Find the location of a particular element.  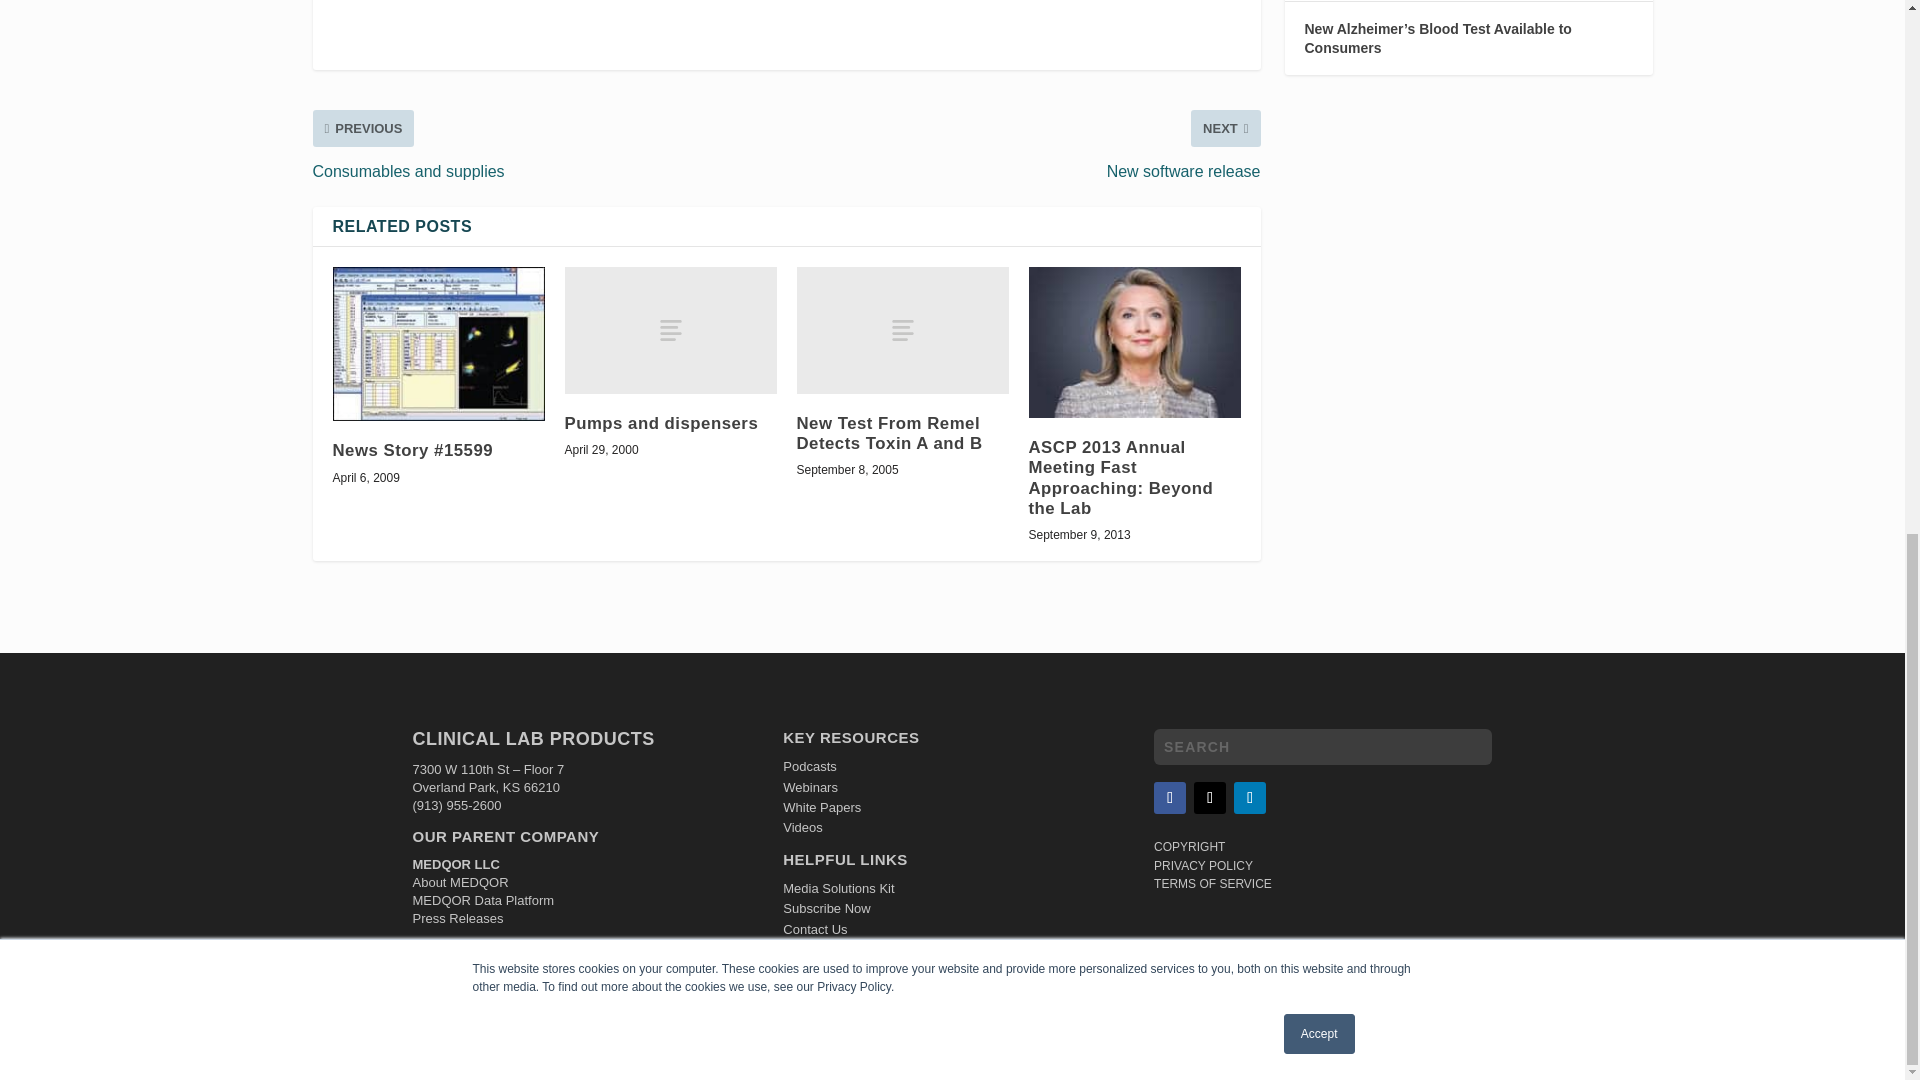

3rd party ad content is located at coordinates (786, 24).